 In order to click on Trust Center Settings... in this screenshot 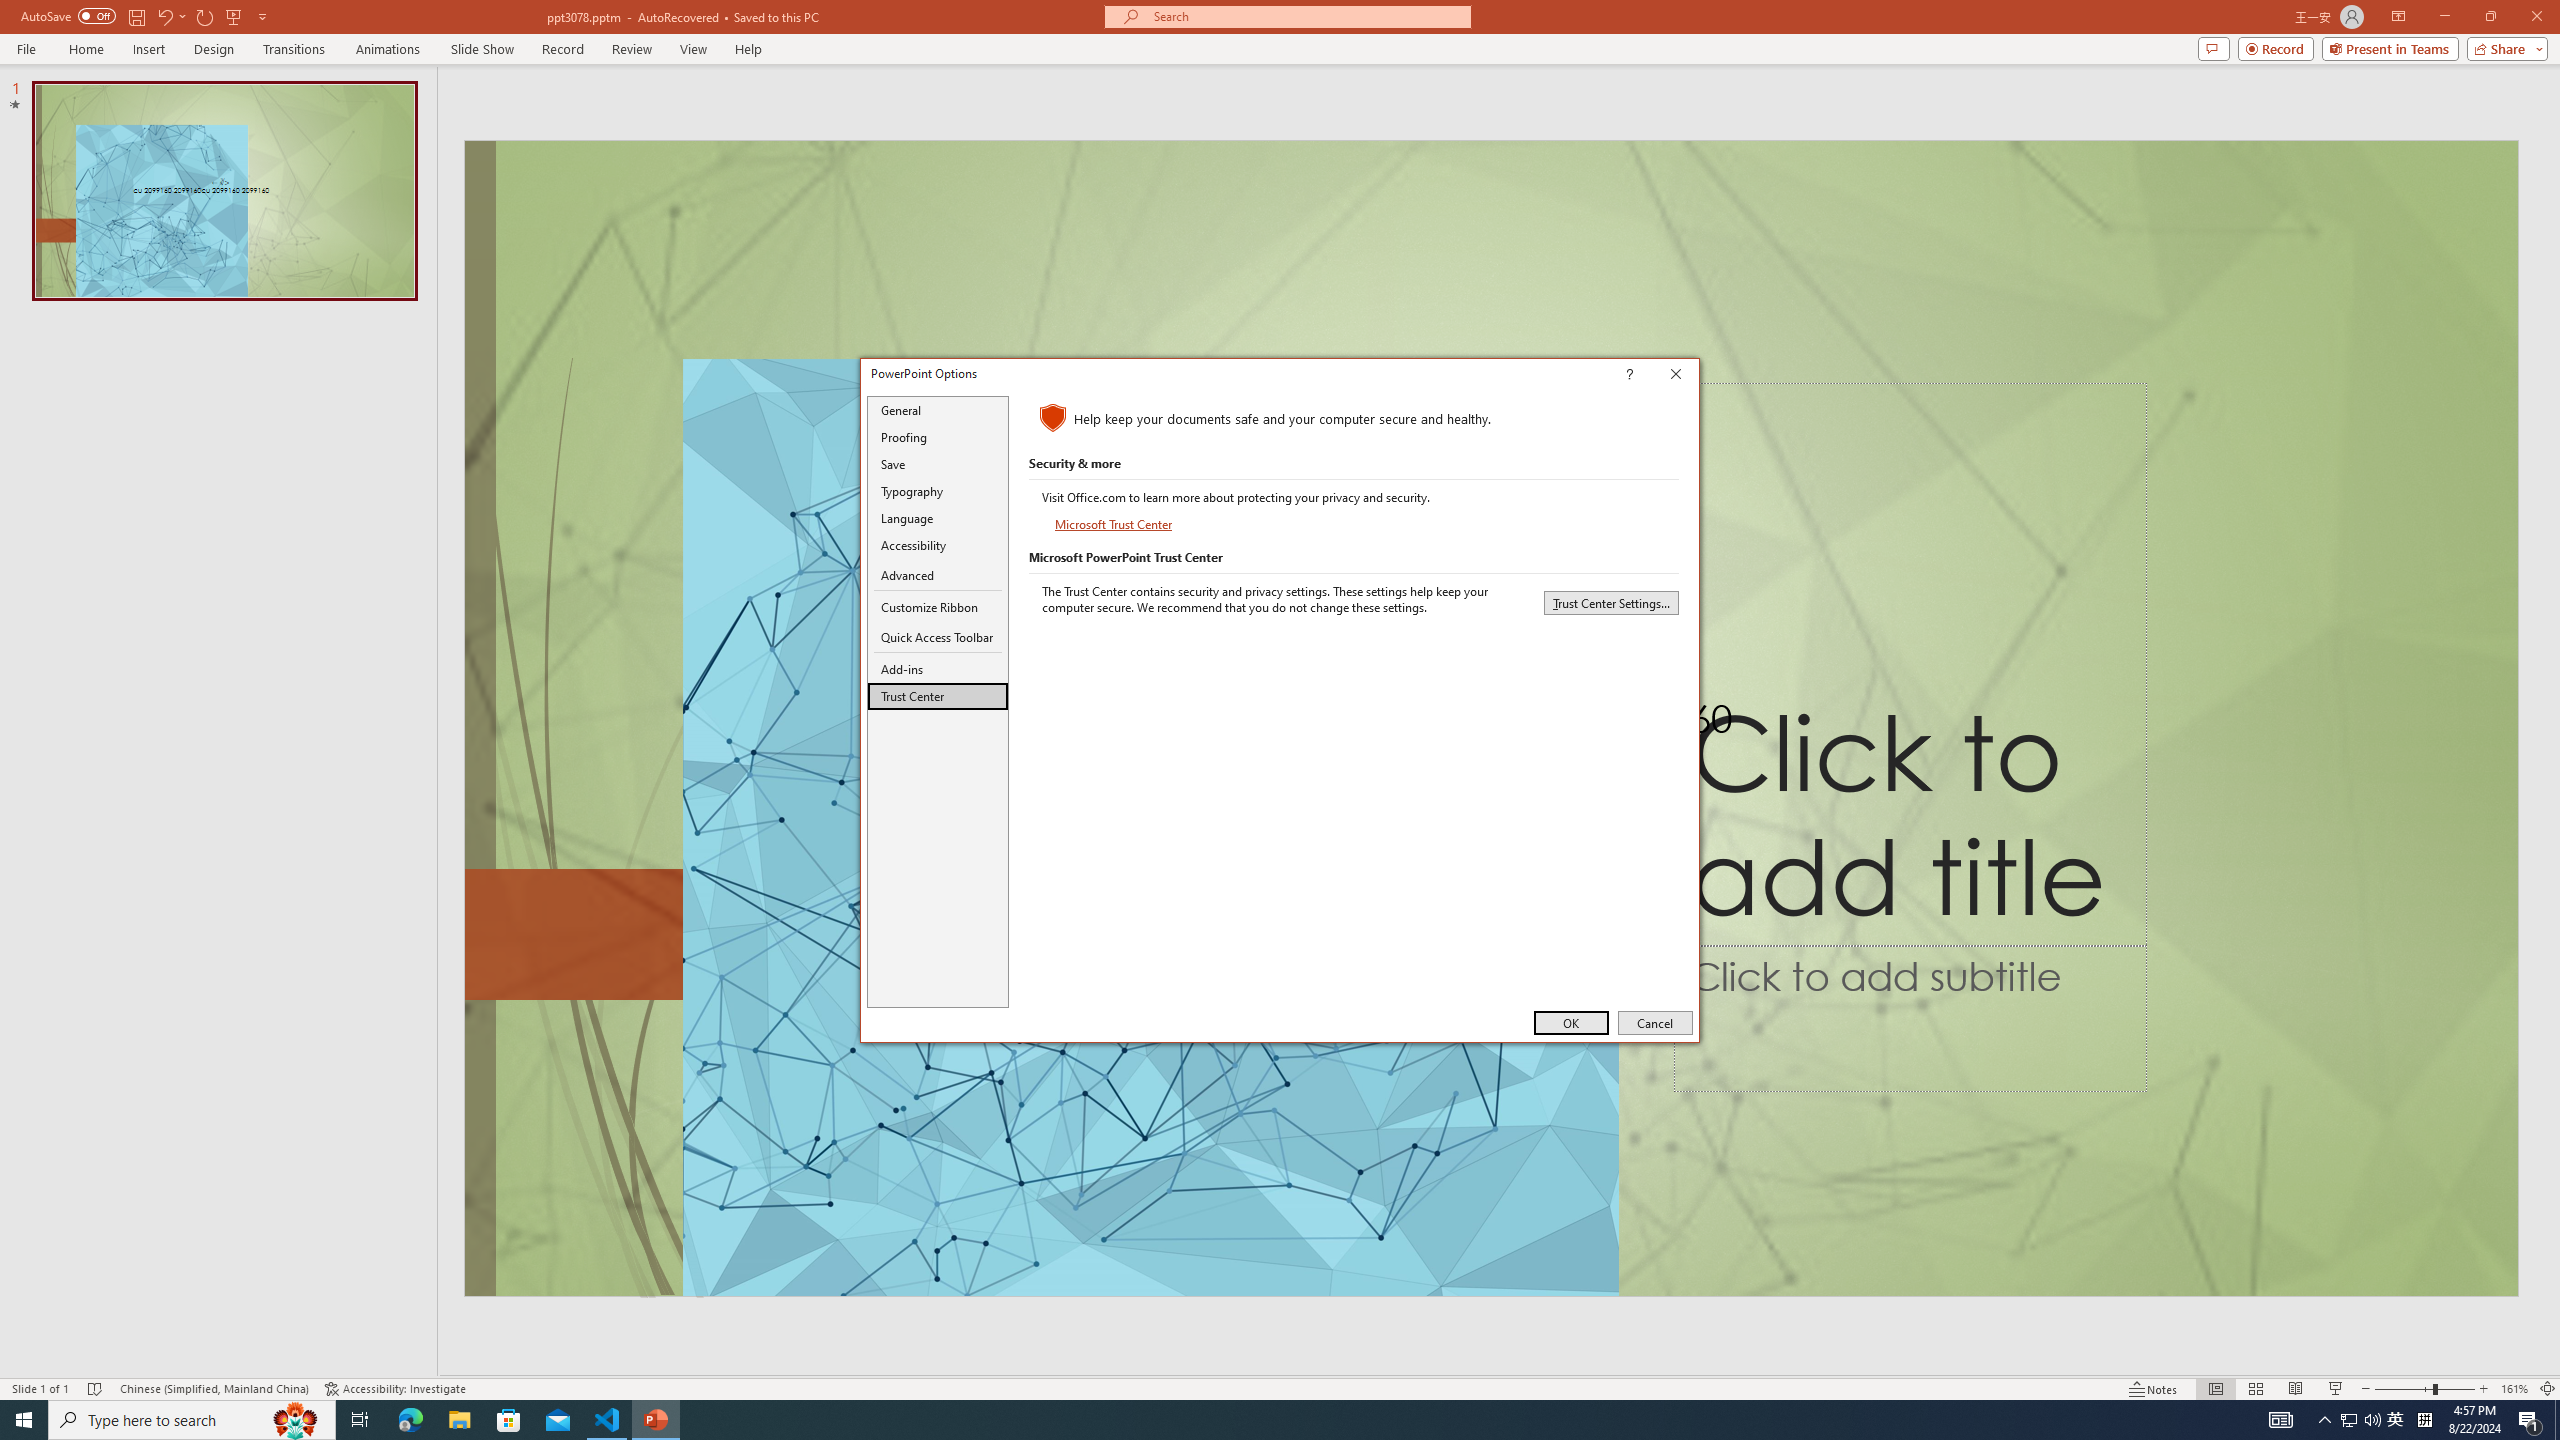, I will do `click(1611, 602)`.